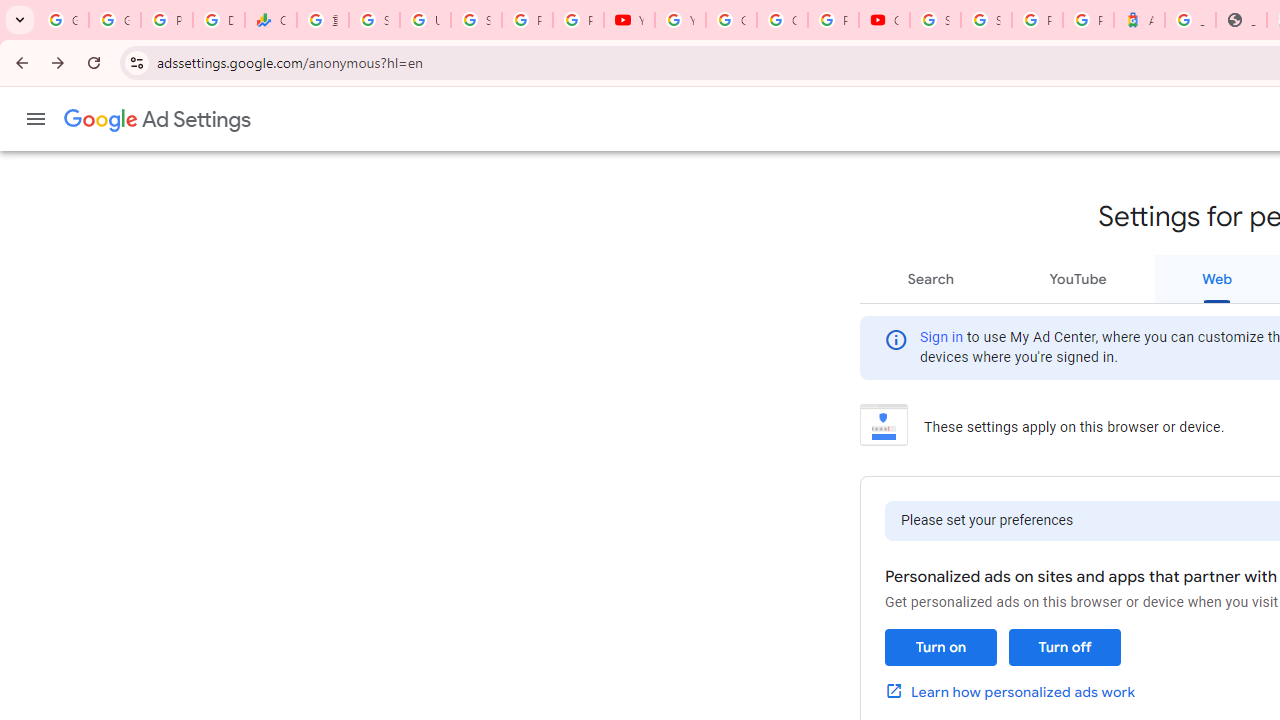  Describe the element at coordinates (884, 20) in the screenshot. I see `Content Creator Programs & Opportunities - YouTube Creators` at that location.